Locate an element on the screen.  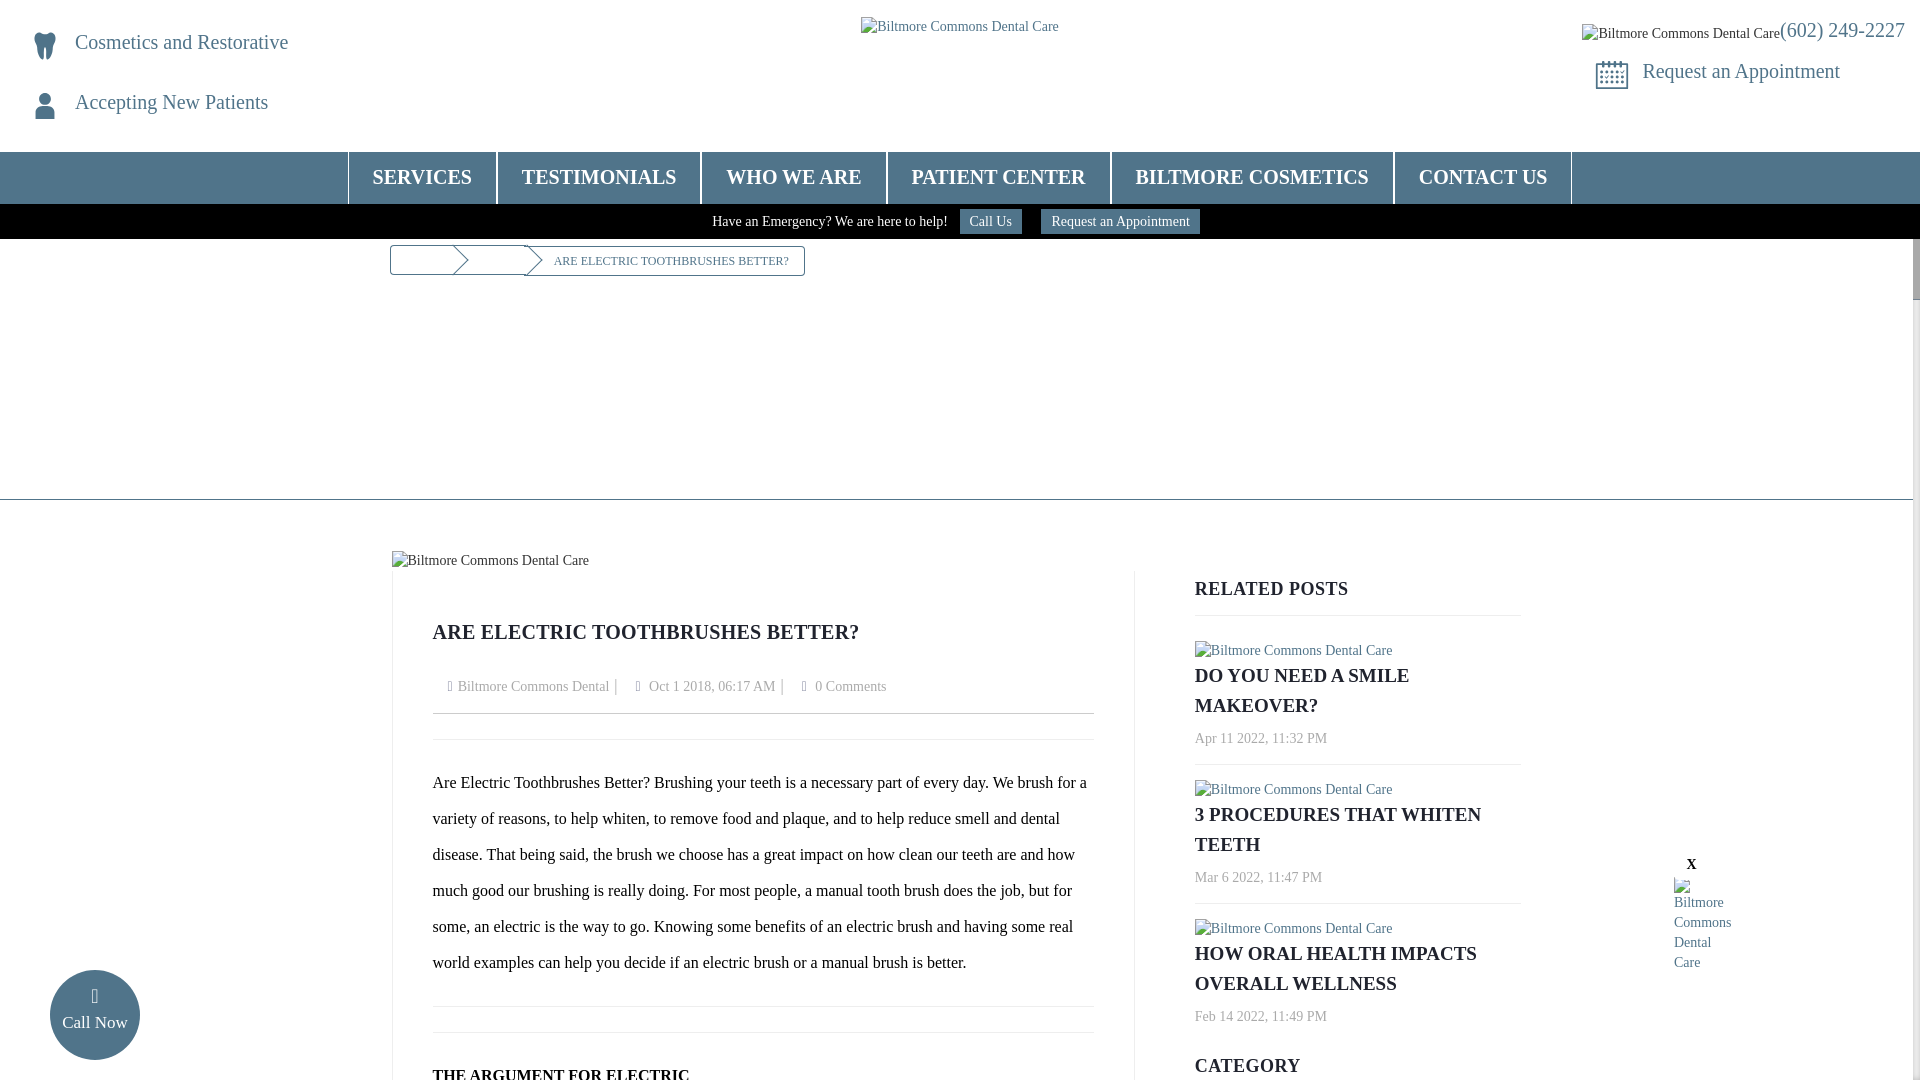
PATIENT CENTER is located at coordinates (998, 177).